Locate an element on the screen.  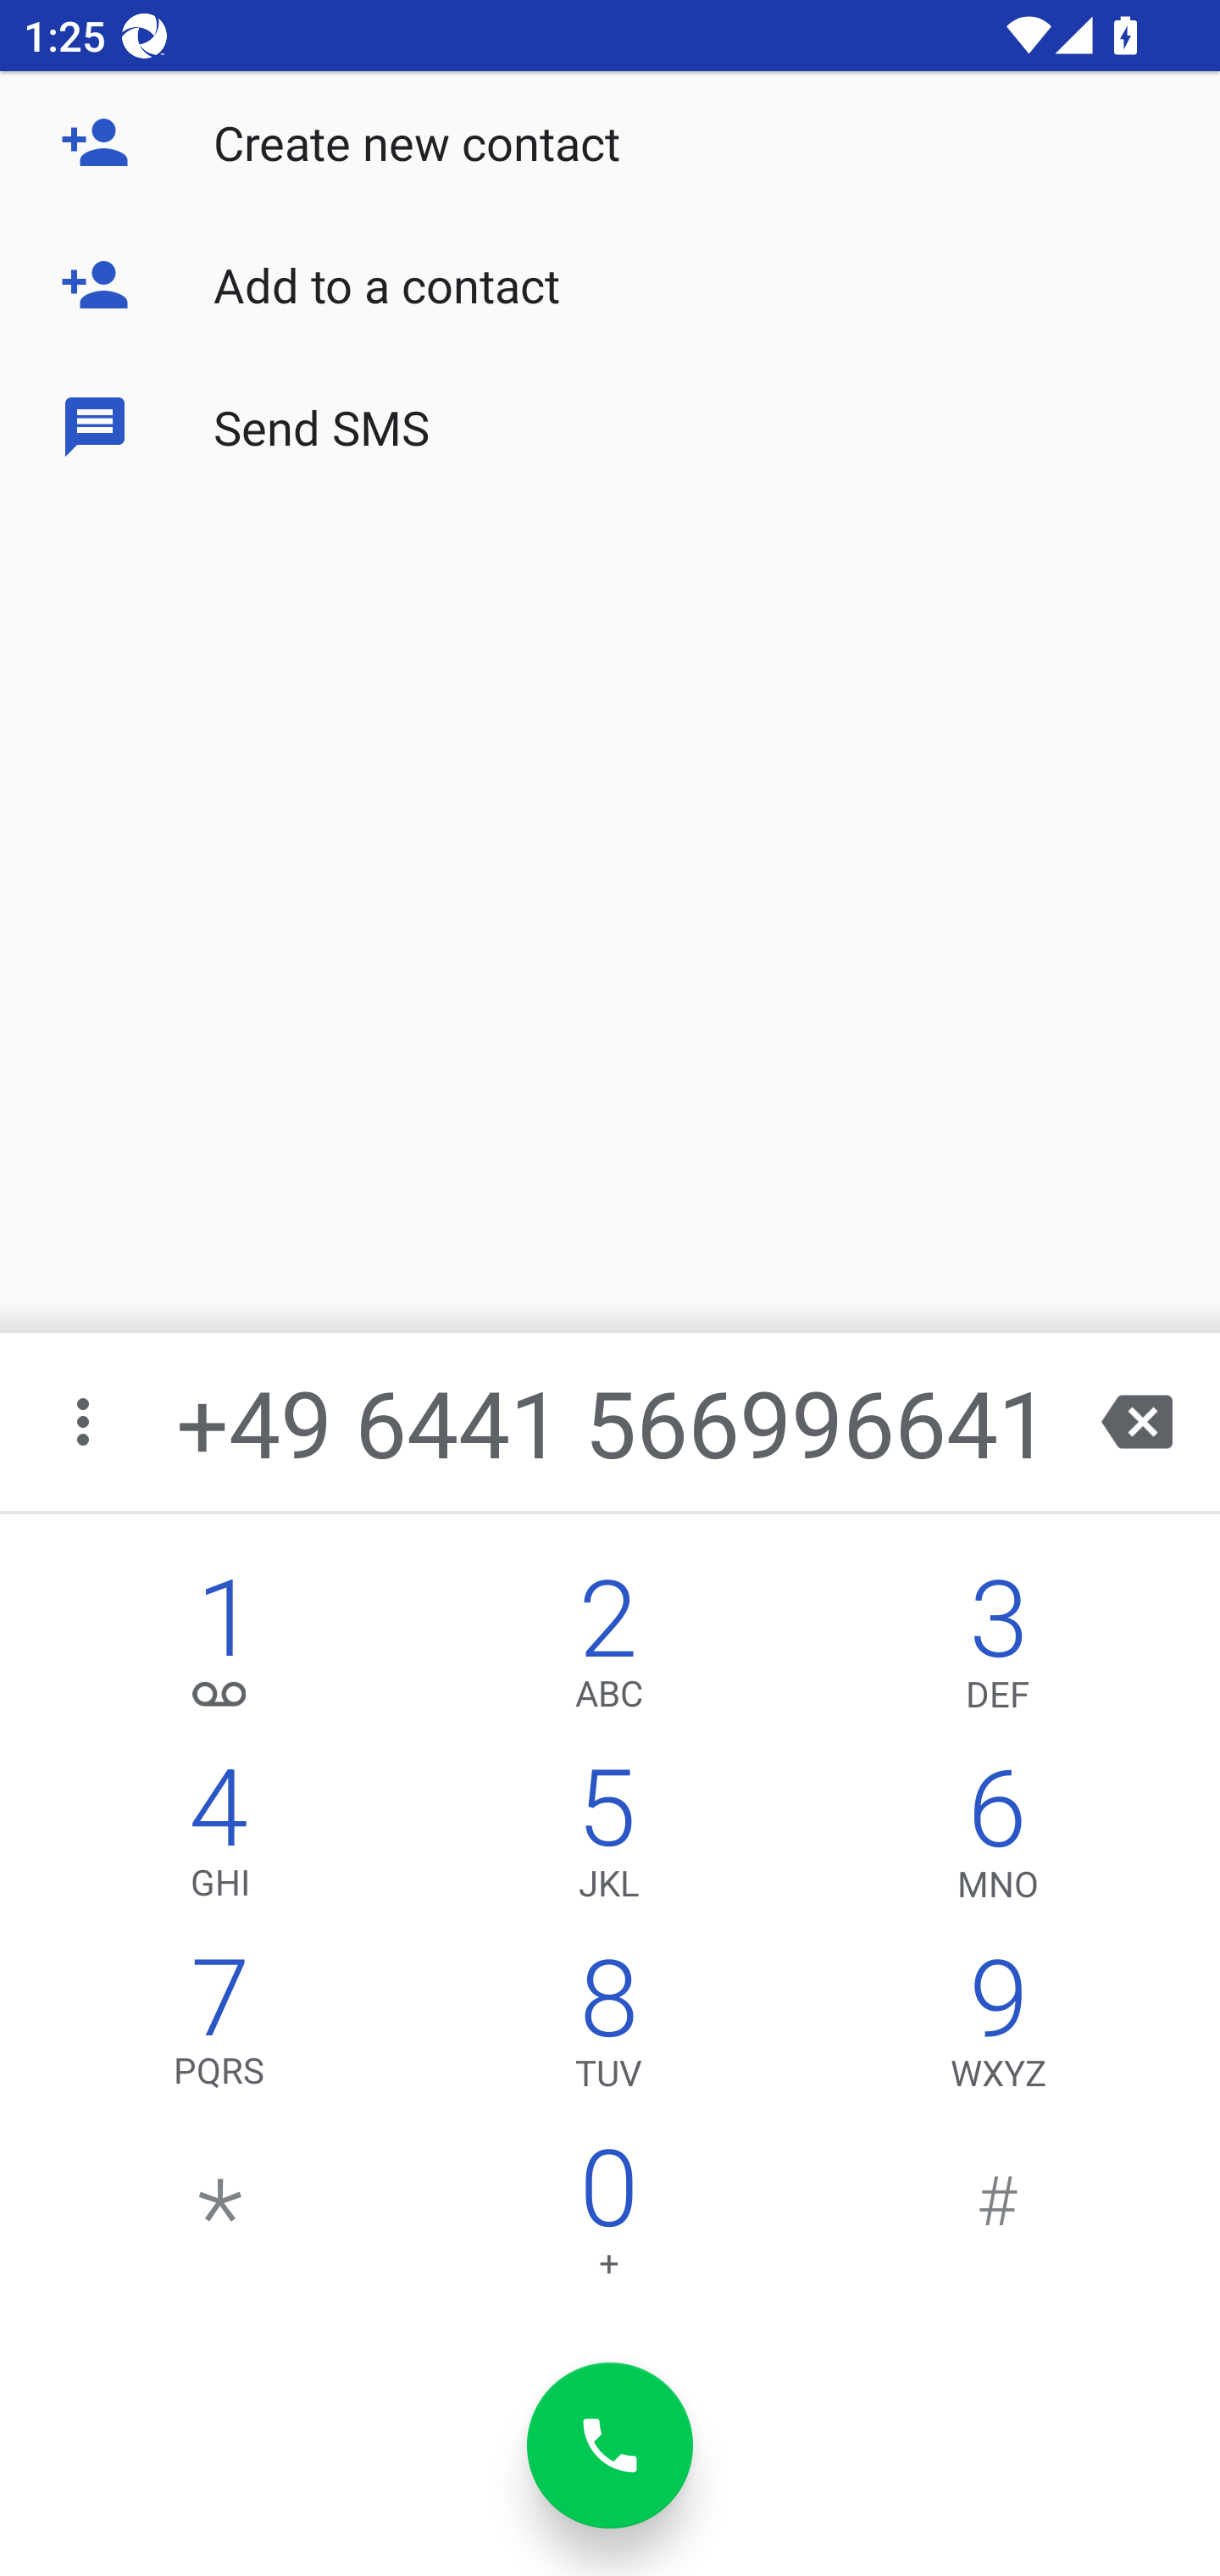
dial is located at coordinates (610, 2446).